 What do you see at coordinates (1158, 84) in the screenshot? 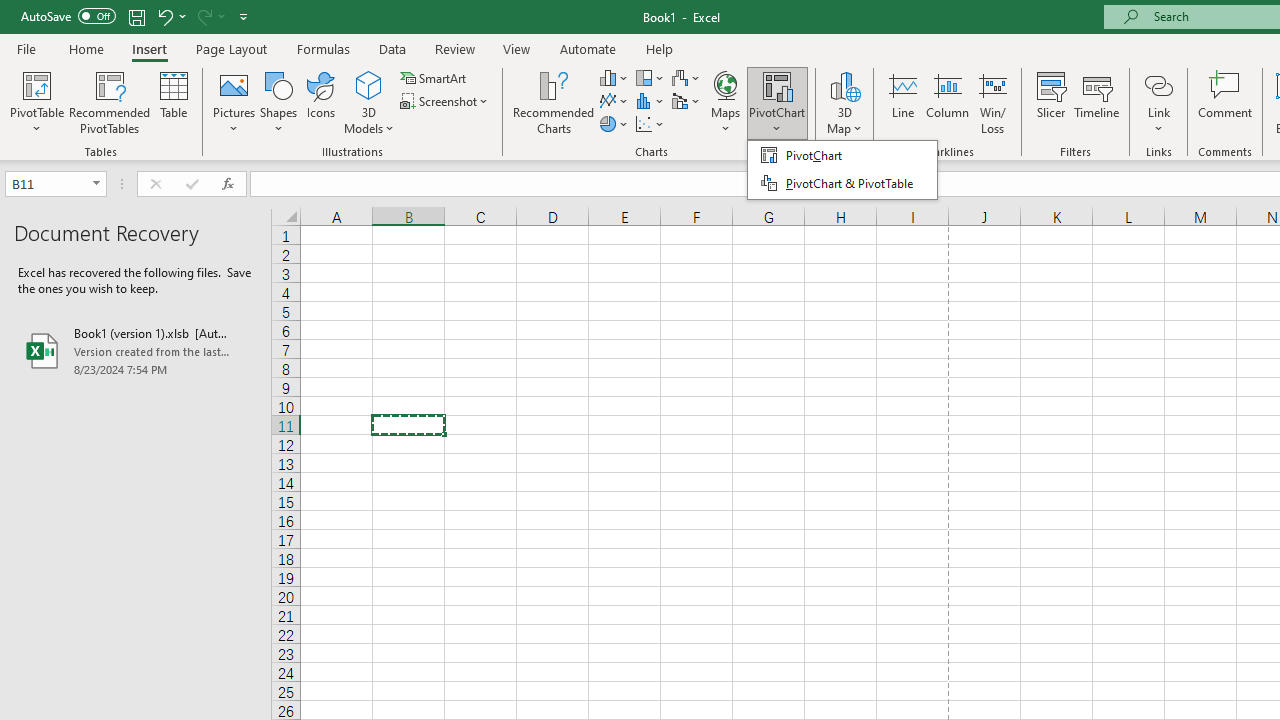
I see `Link` at bounding box center [1158, 84].